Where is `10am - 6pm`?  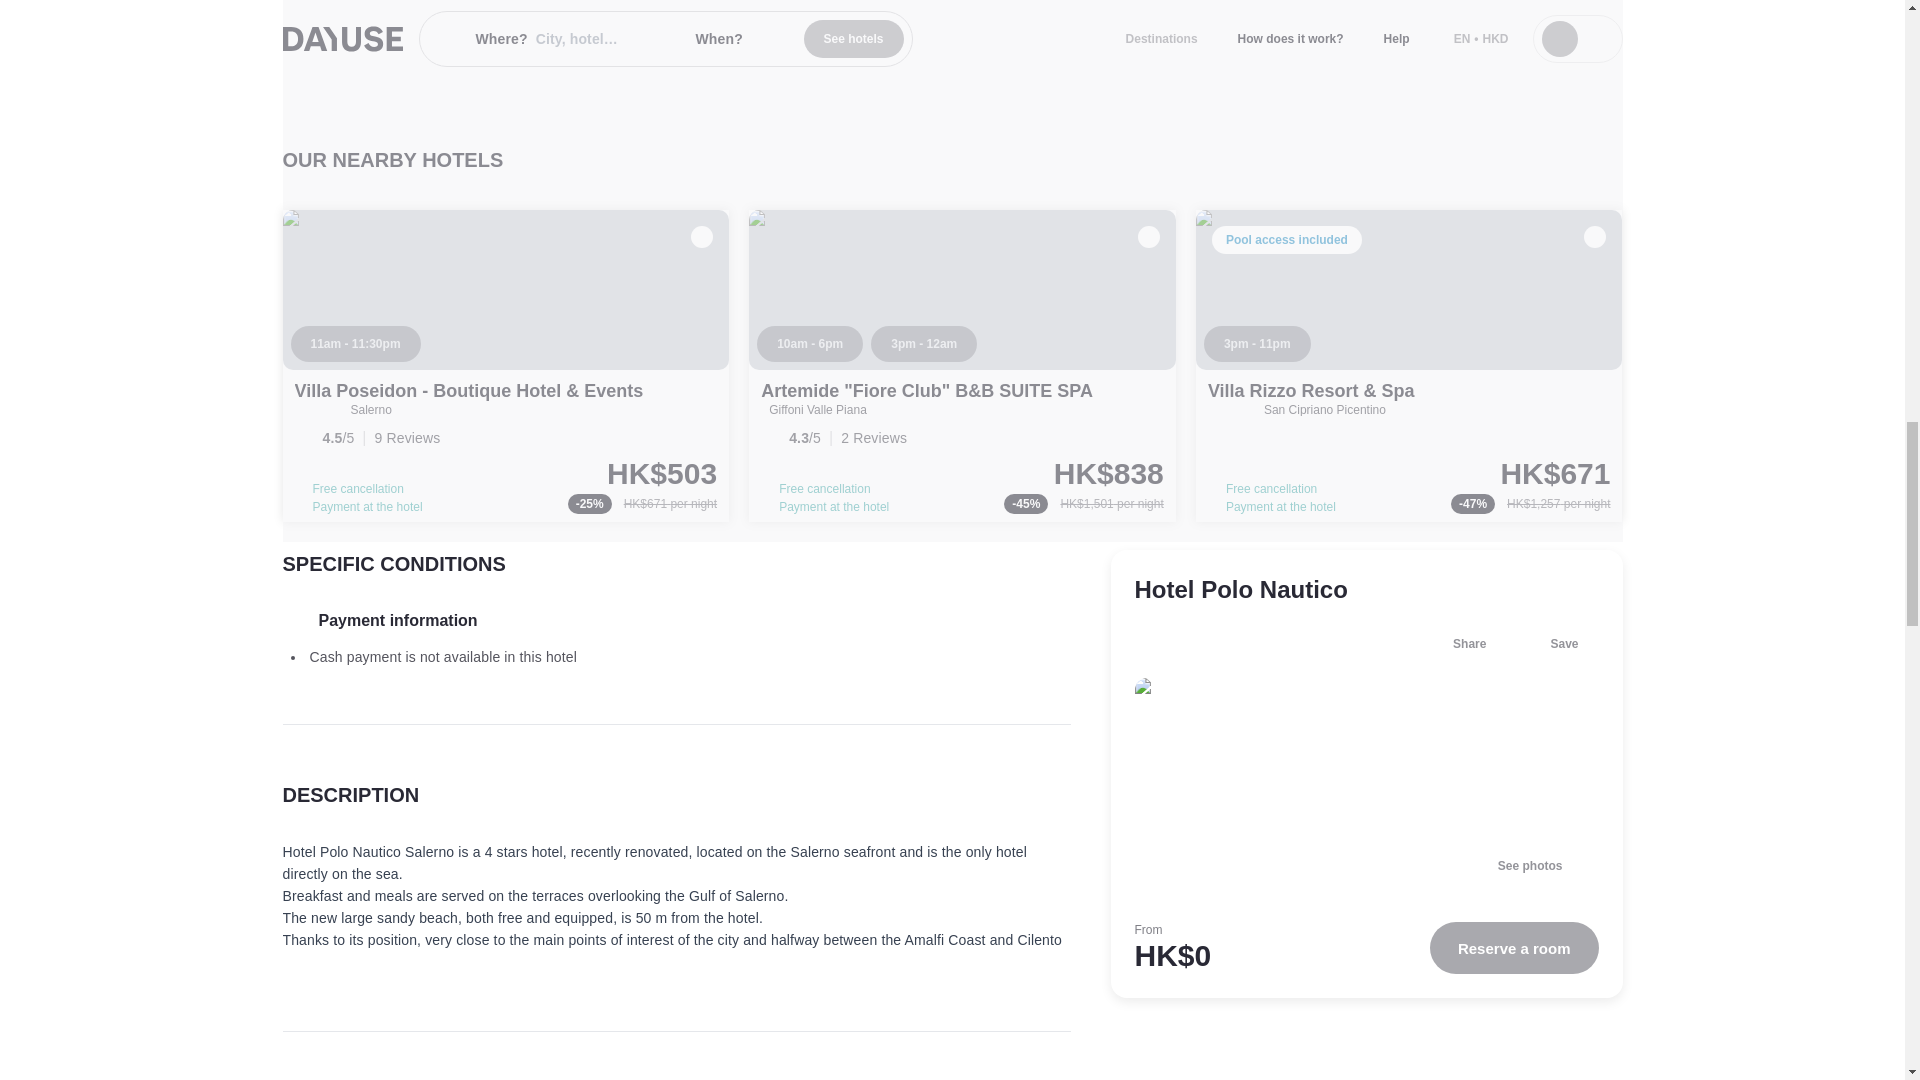 10am - 6pm is located at coordinates (809, 344).